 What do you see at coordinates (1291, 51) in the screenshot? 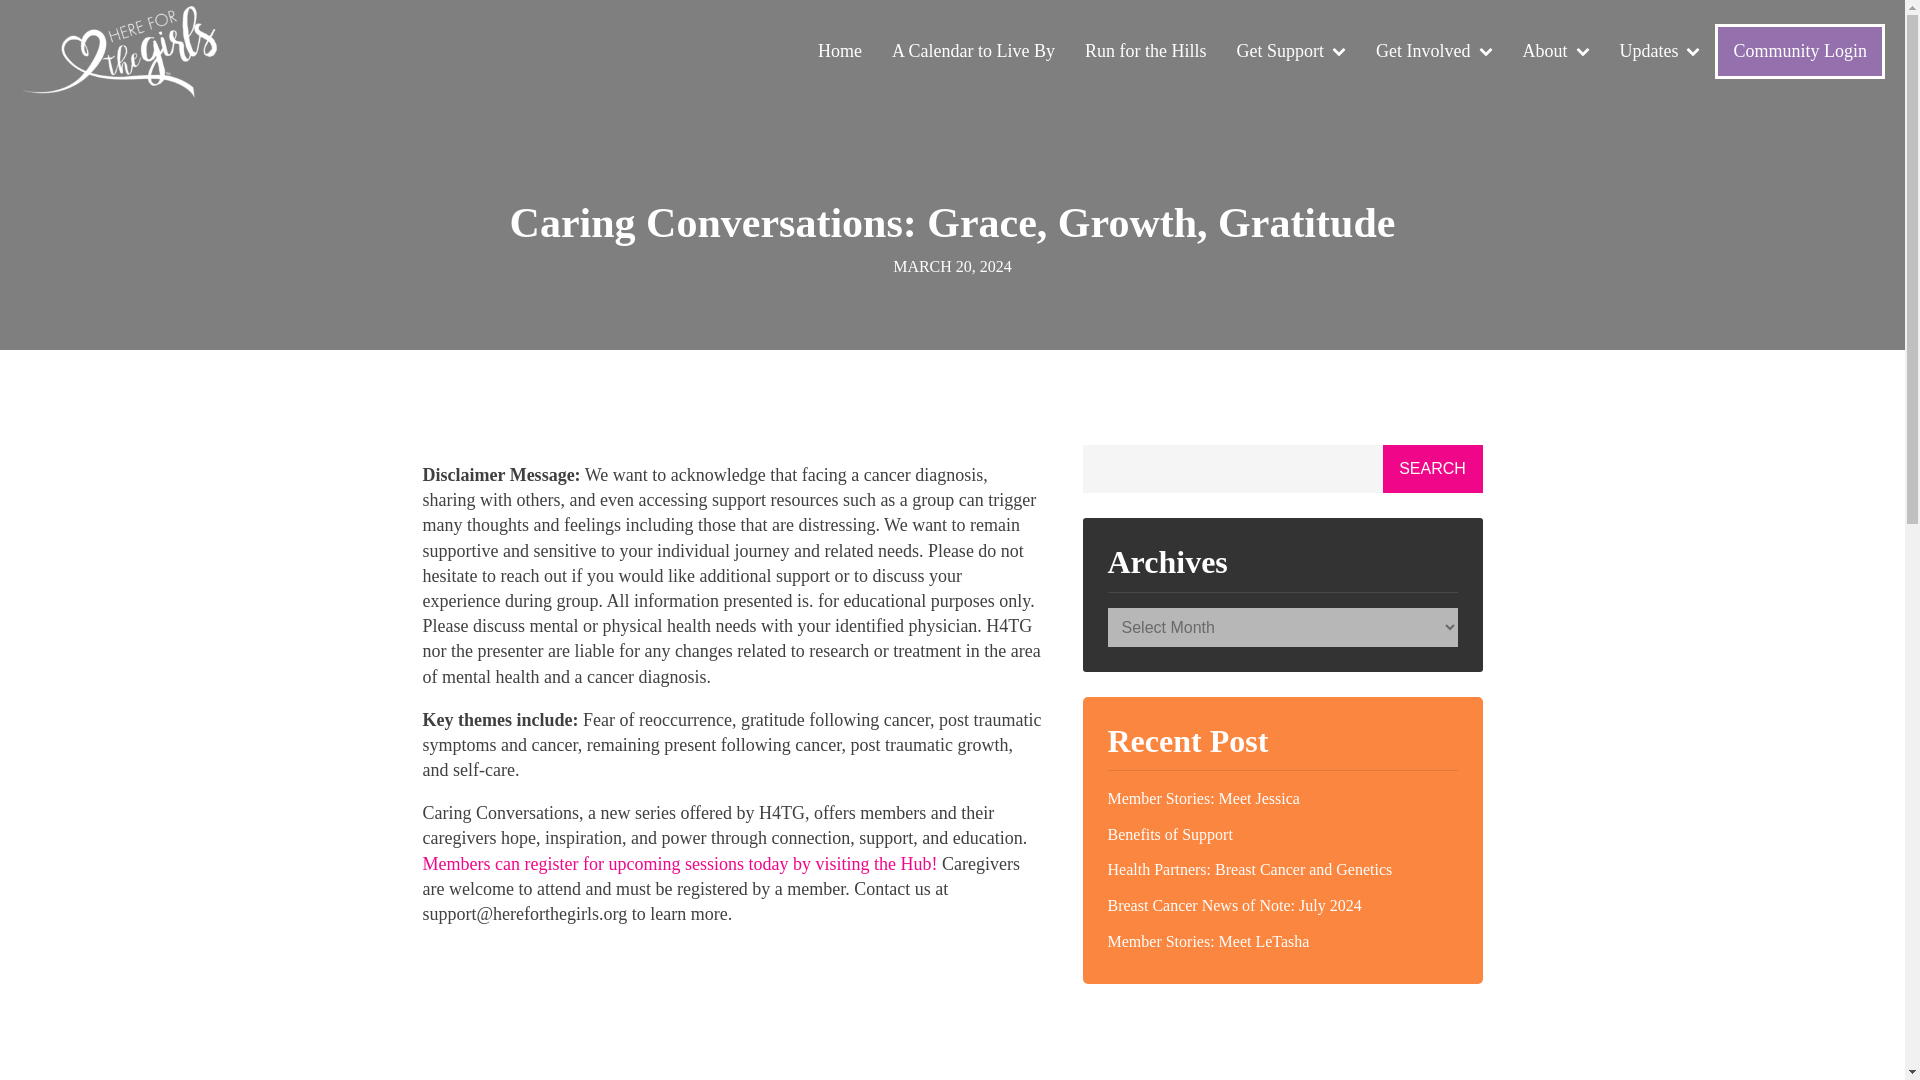
I see `Get Support` at bounding box center [1291, 51].